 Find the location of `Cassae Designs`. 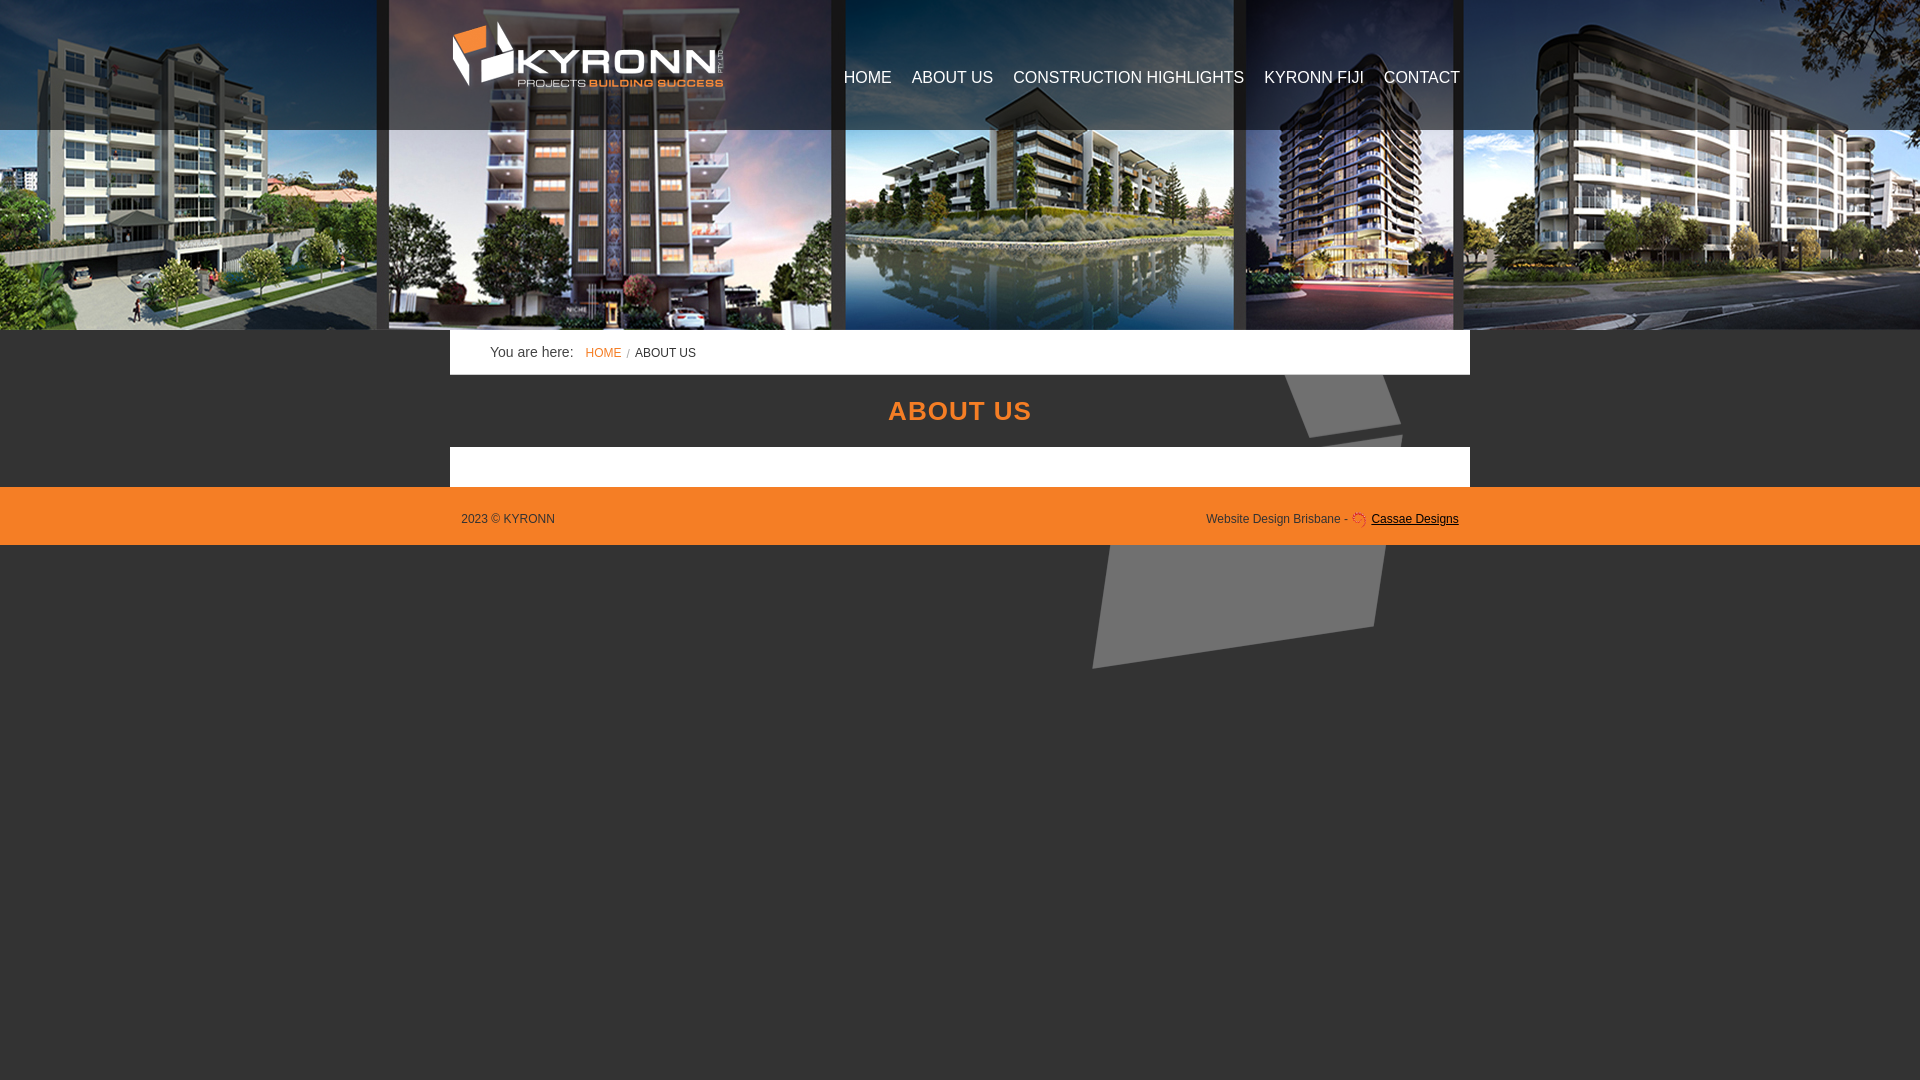

Cassae Designs is located at coordinates (1404, 519).